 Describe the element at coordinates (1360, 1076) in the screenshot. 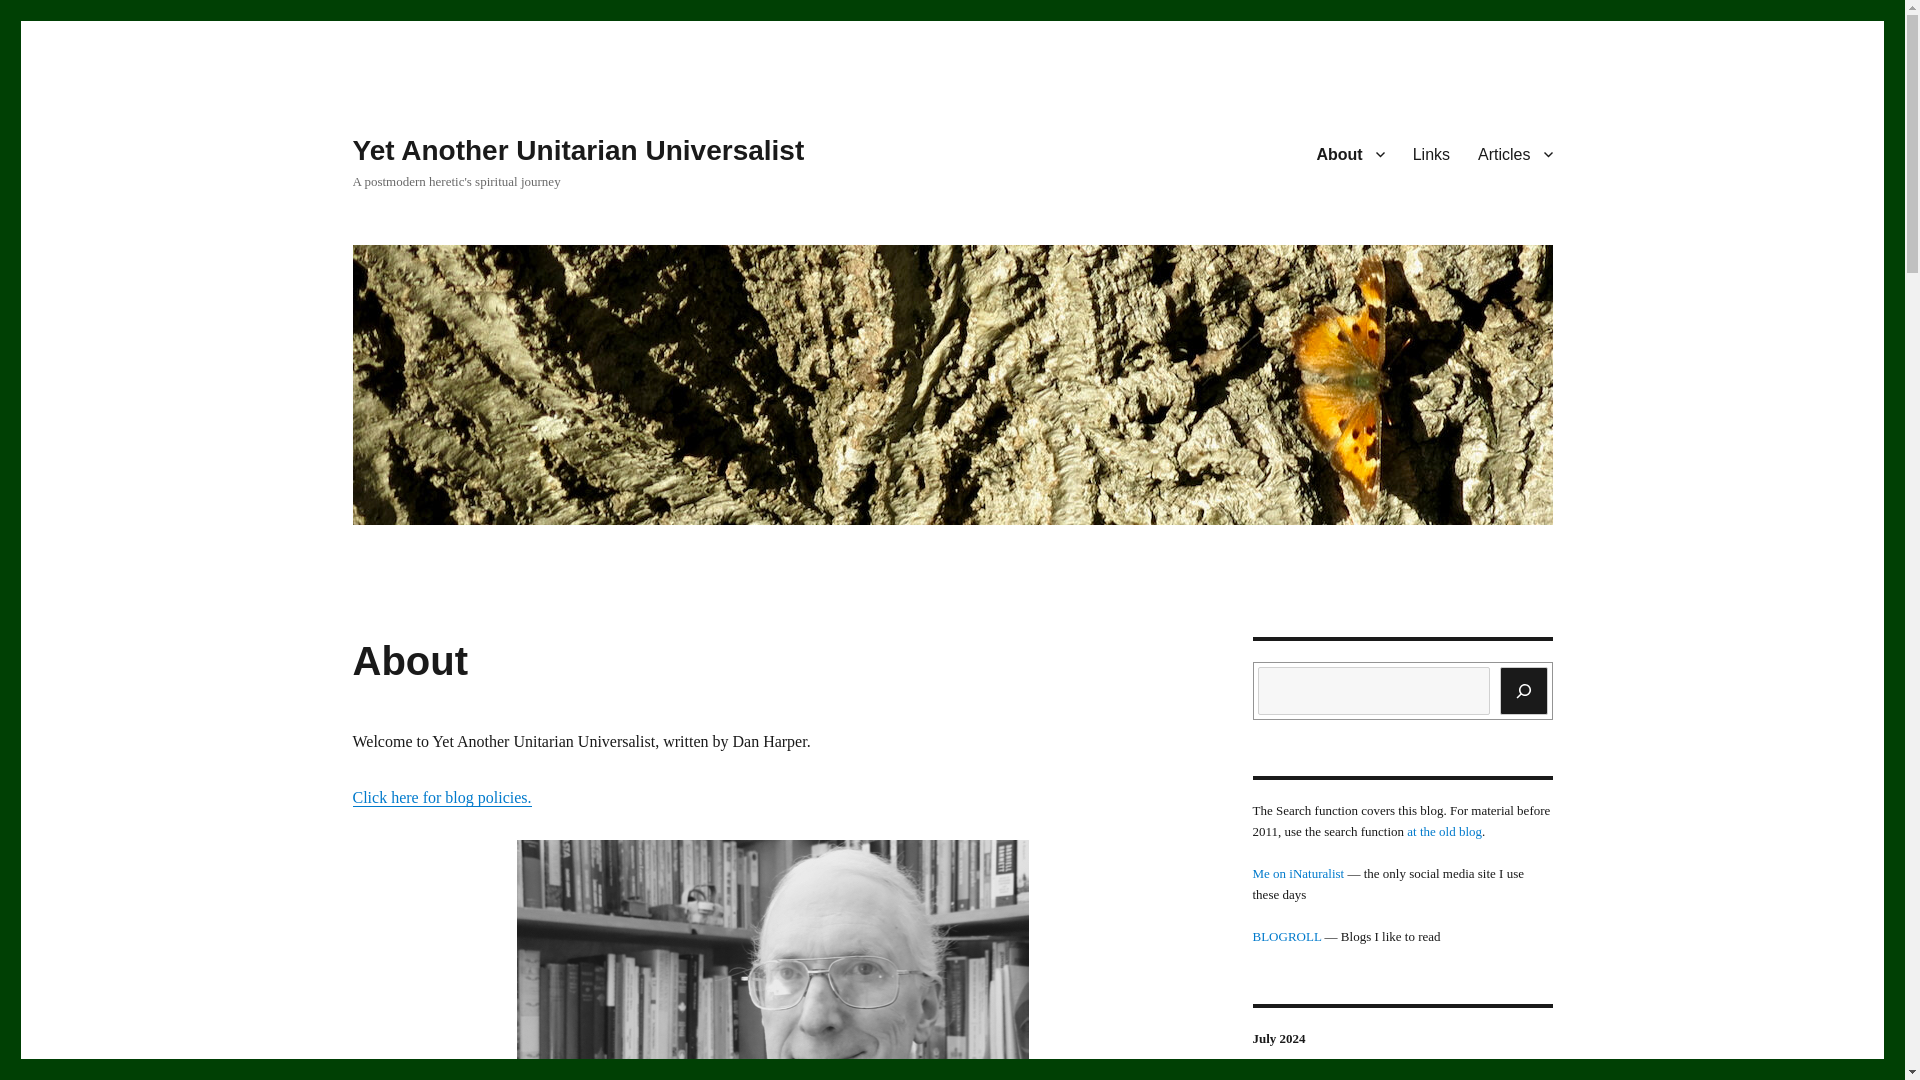

I see `Tuesday` at that location.